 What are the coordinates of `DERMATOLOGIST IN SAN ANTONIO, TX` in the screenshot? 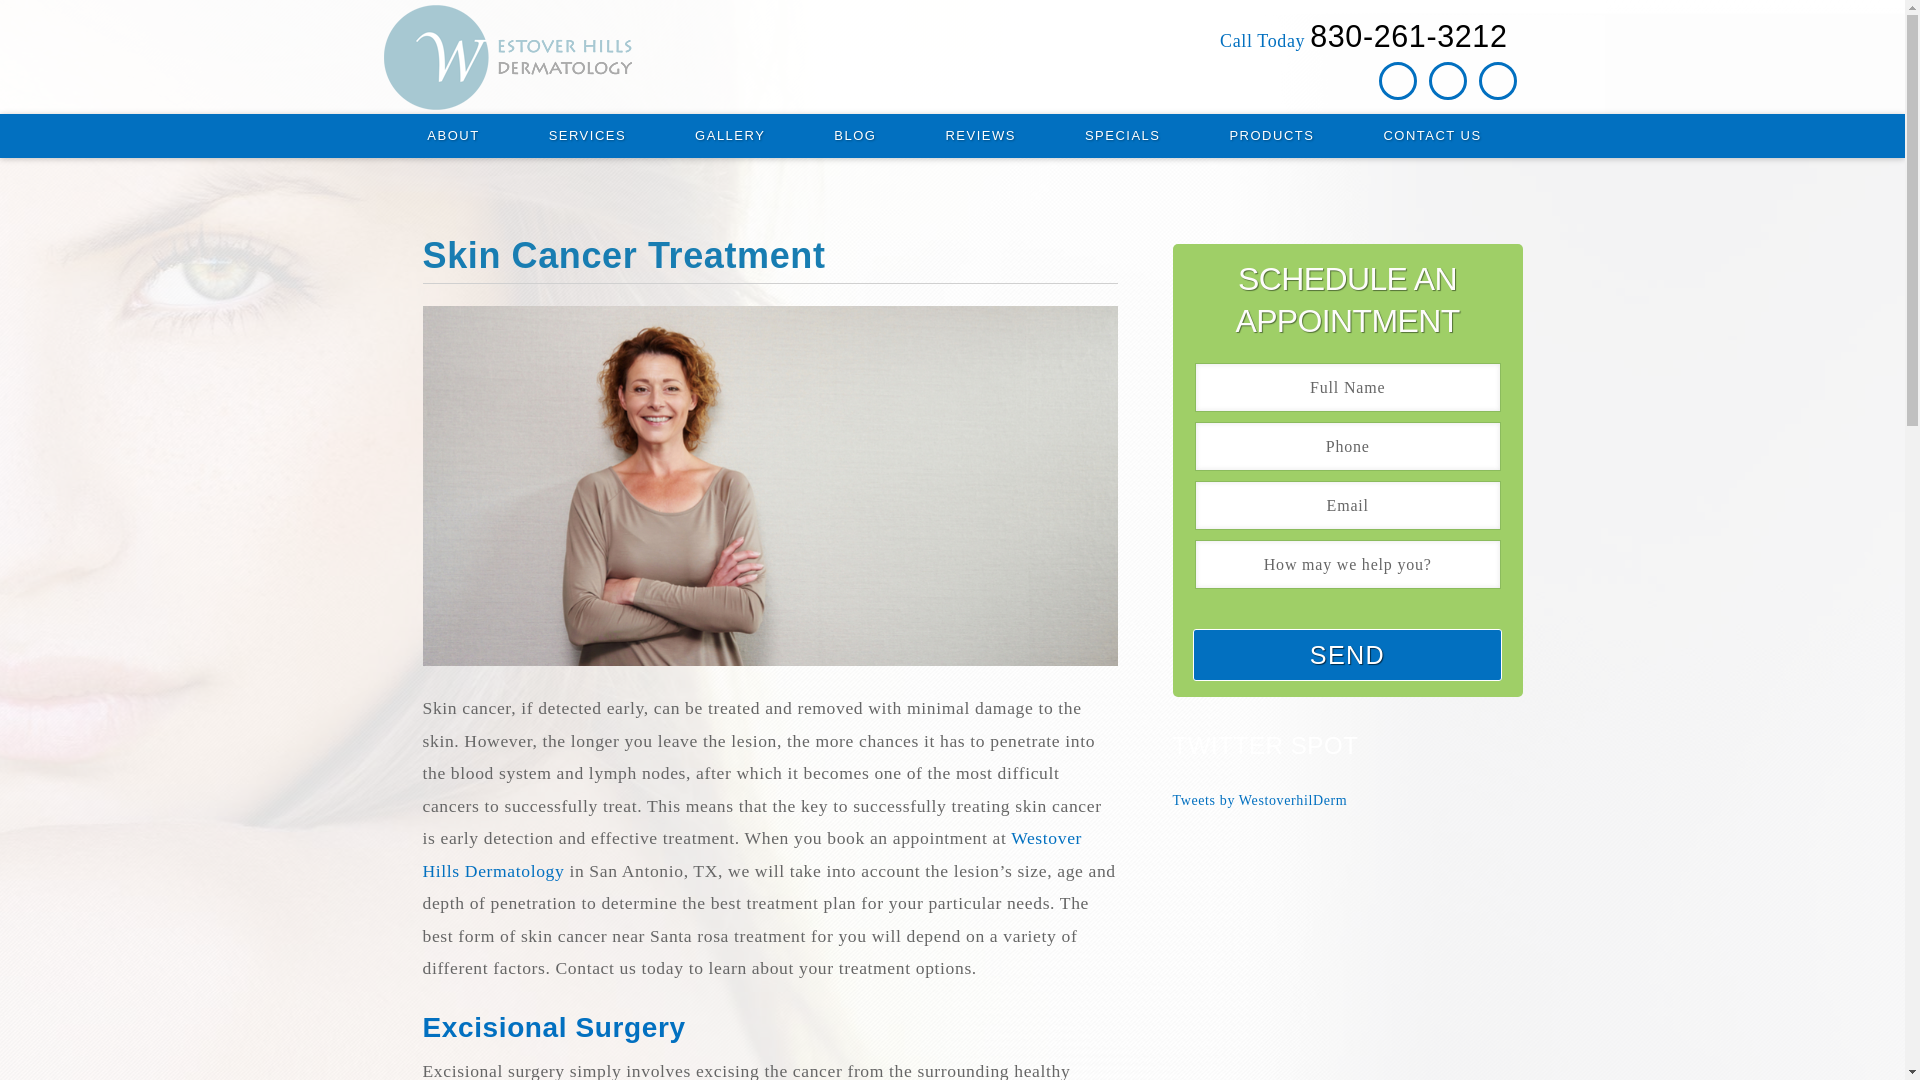 It's located at (582, 58).